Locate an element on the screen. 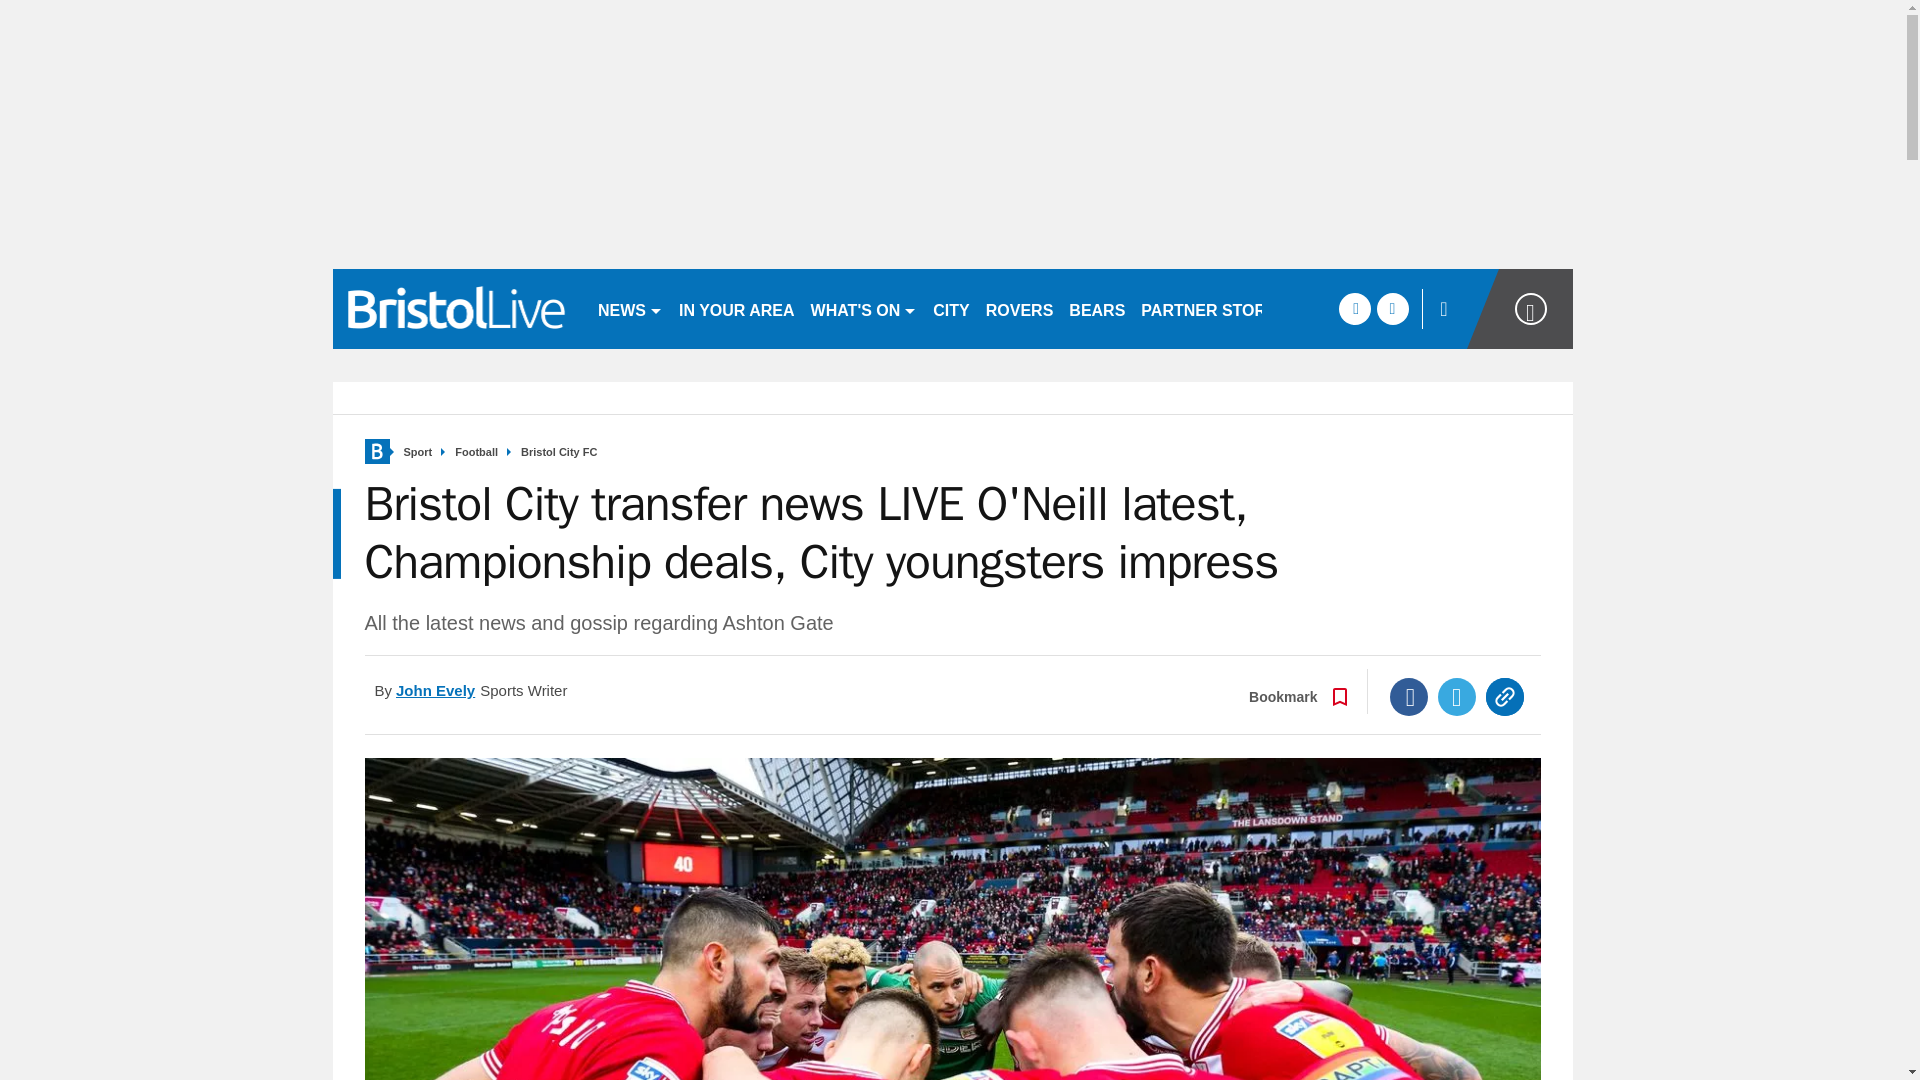  facebook is located at coordinates (1354, 308).